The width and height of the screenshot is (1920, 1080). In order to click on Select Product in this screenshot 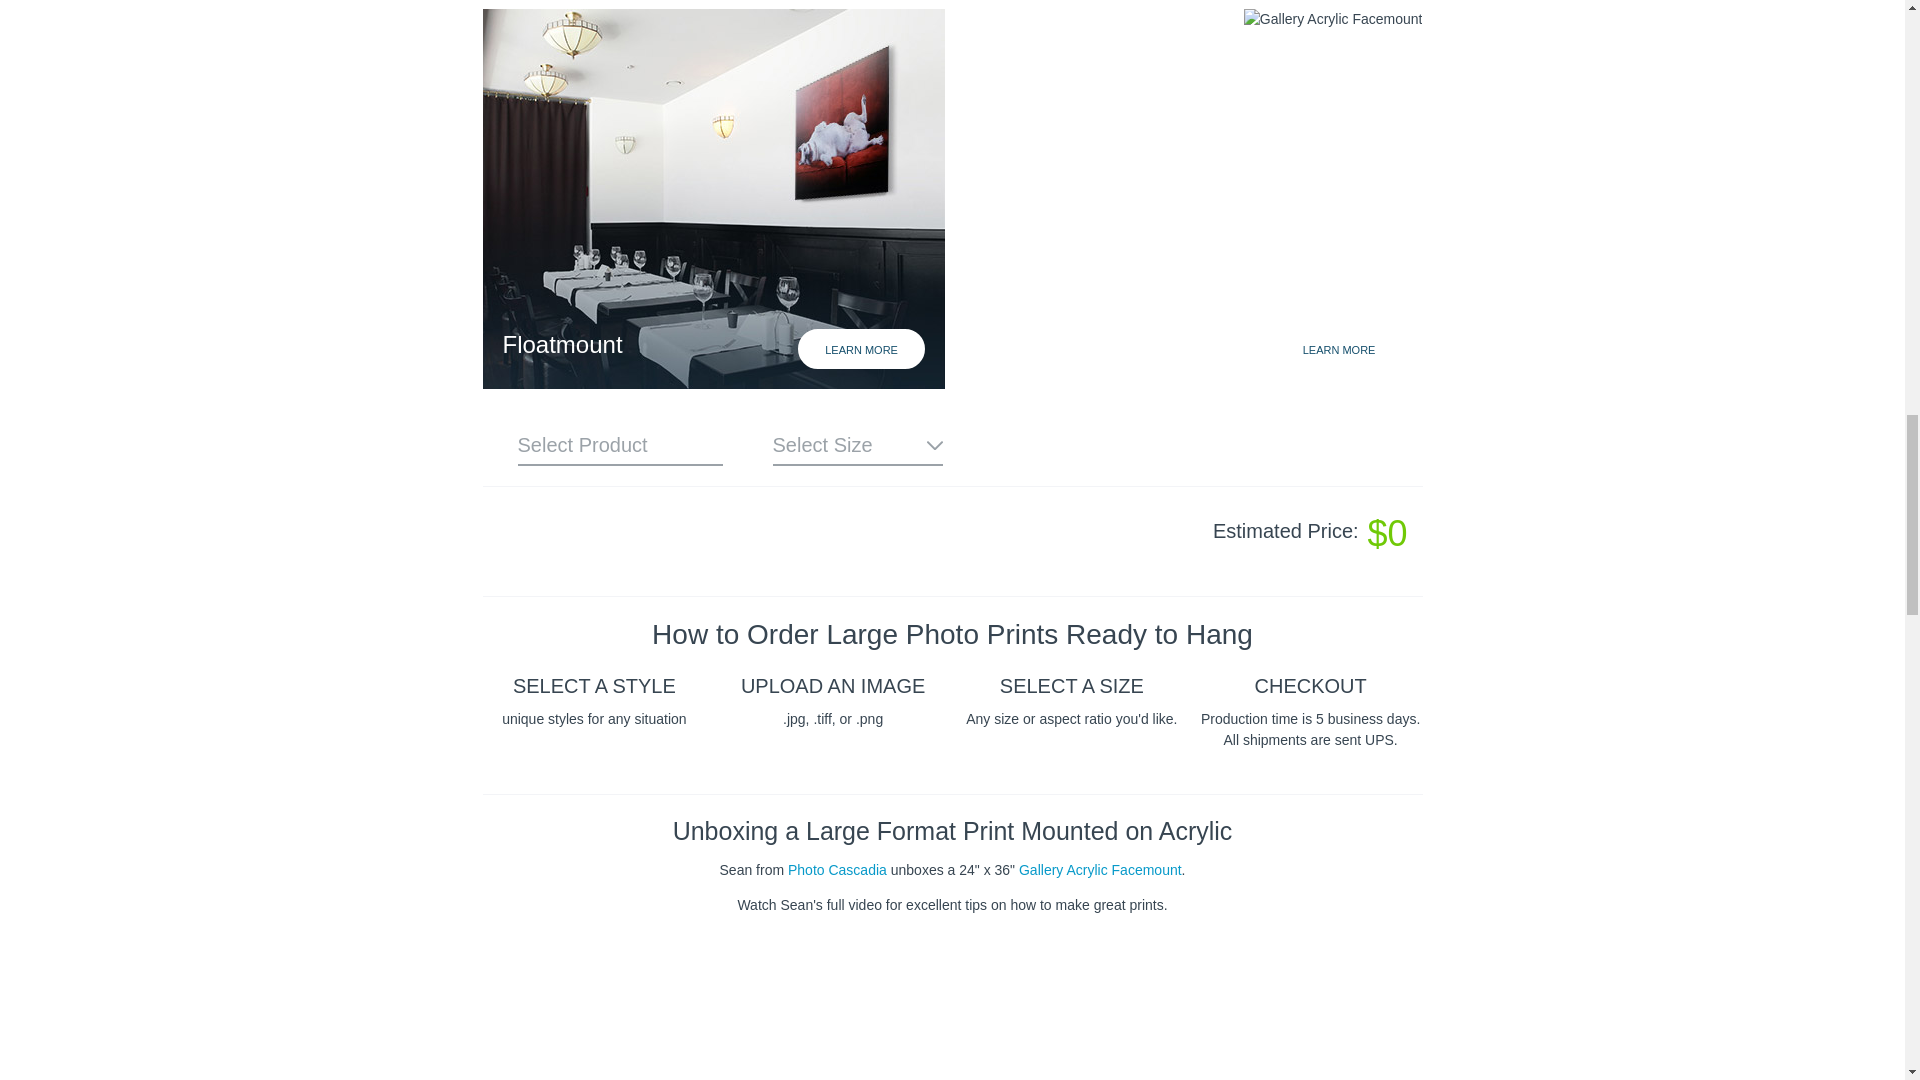, I will do `click(620, 445)`.